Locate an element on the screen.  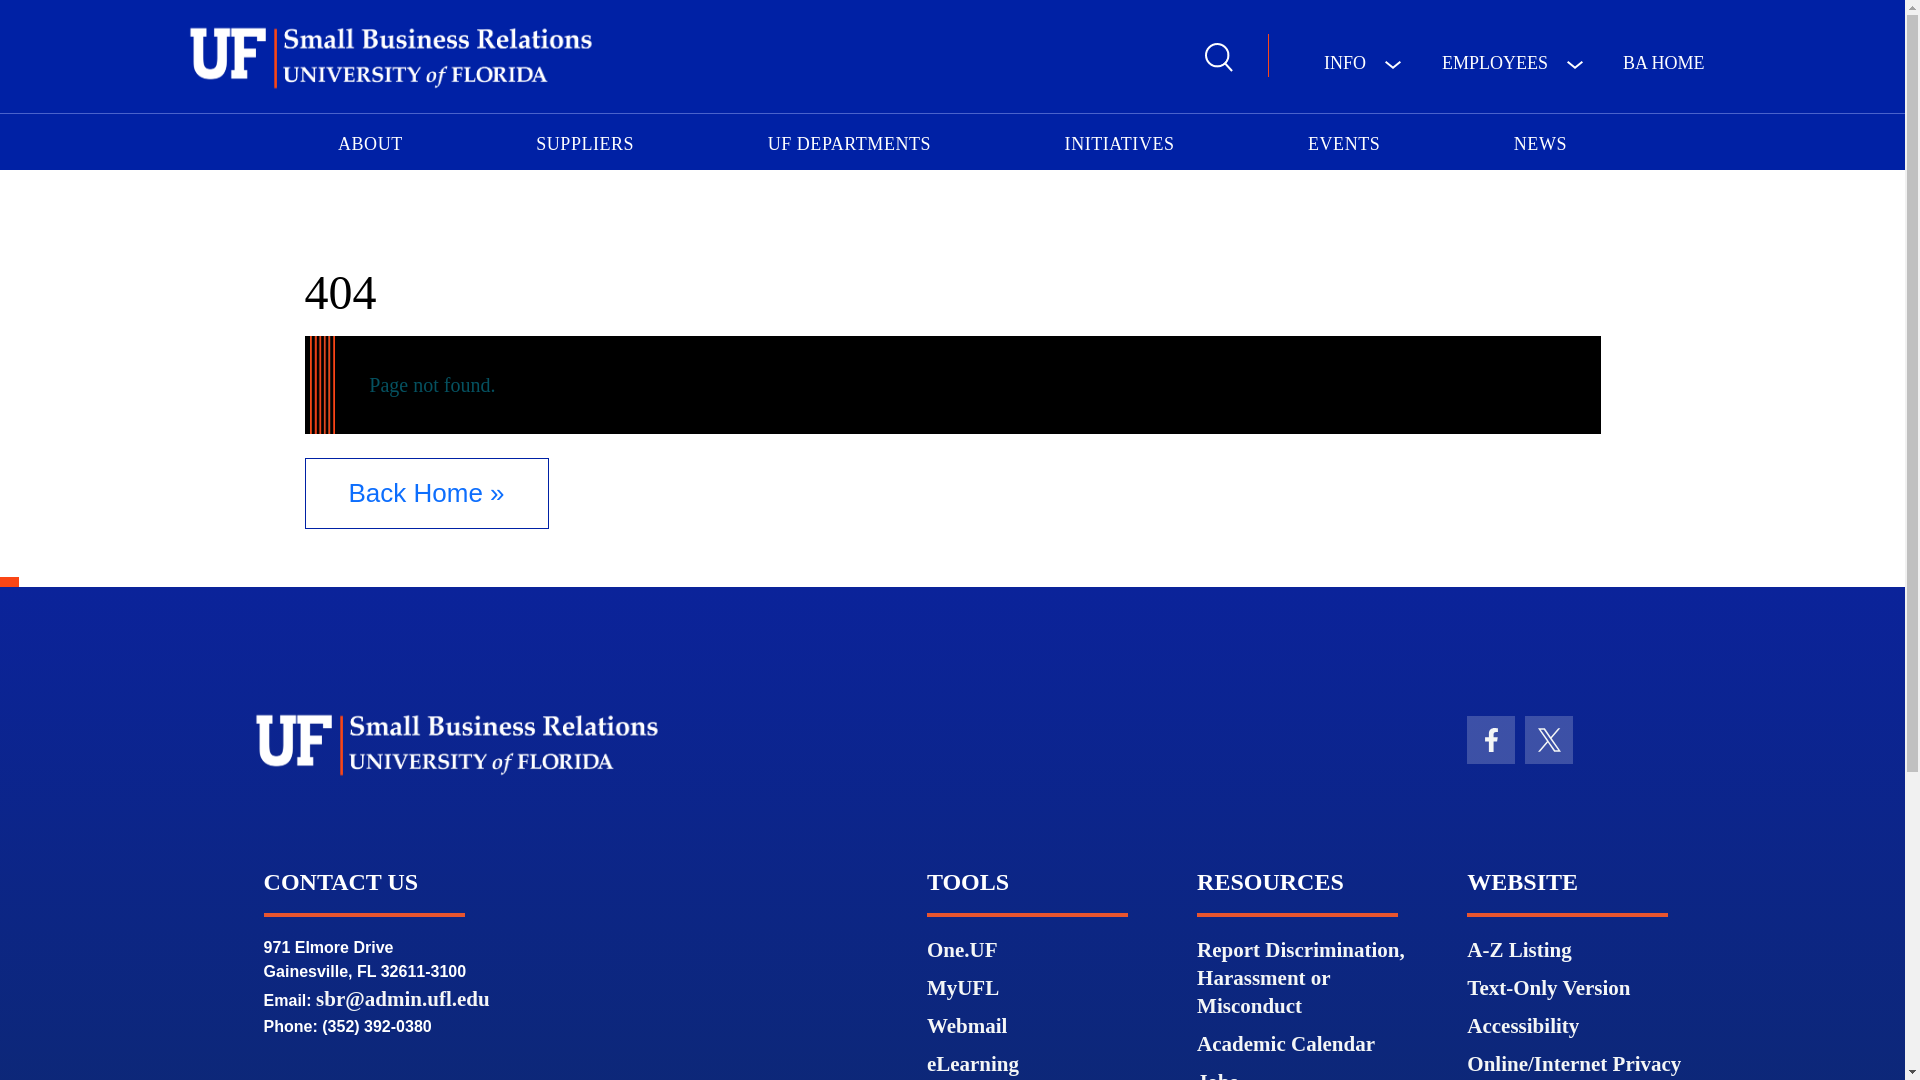
BA HOME is located at coordinates (1664, 64).